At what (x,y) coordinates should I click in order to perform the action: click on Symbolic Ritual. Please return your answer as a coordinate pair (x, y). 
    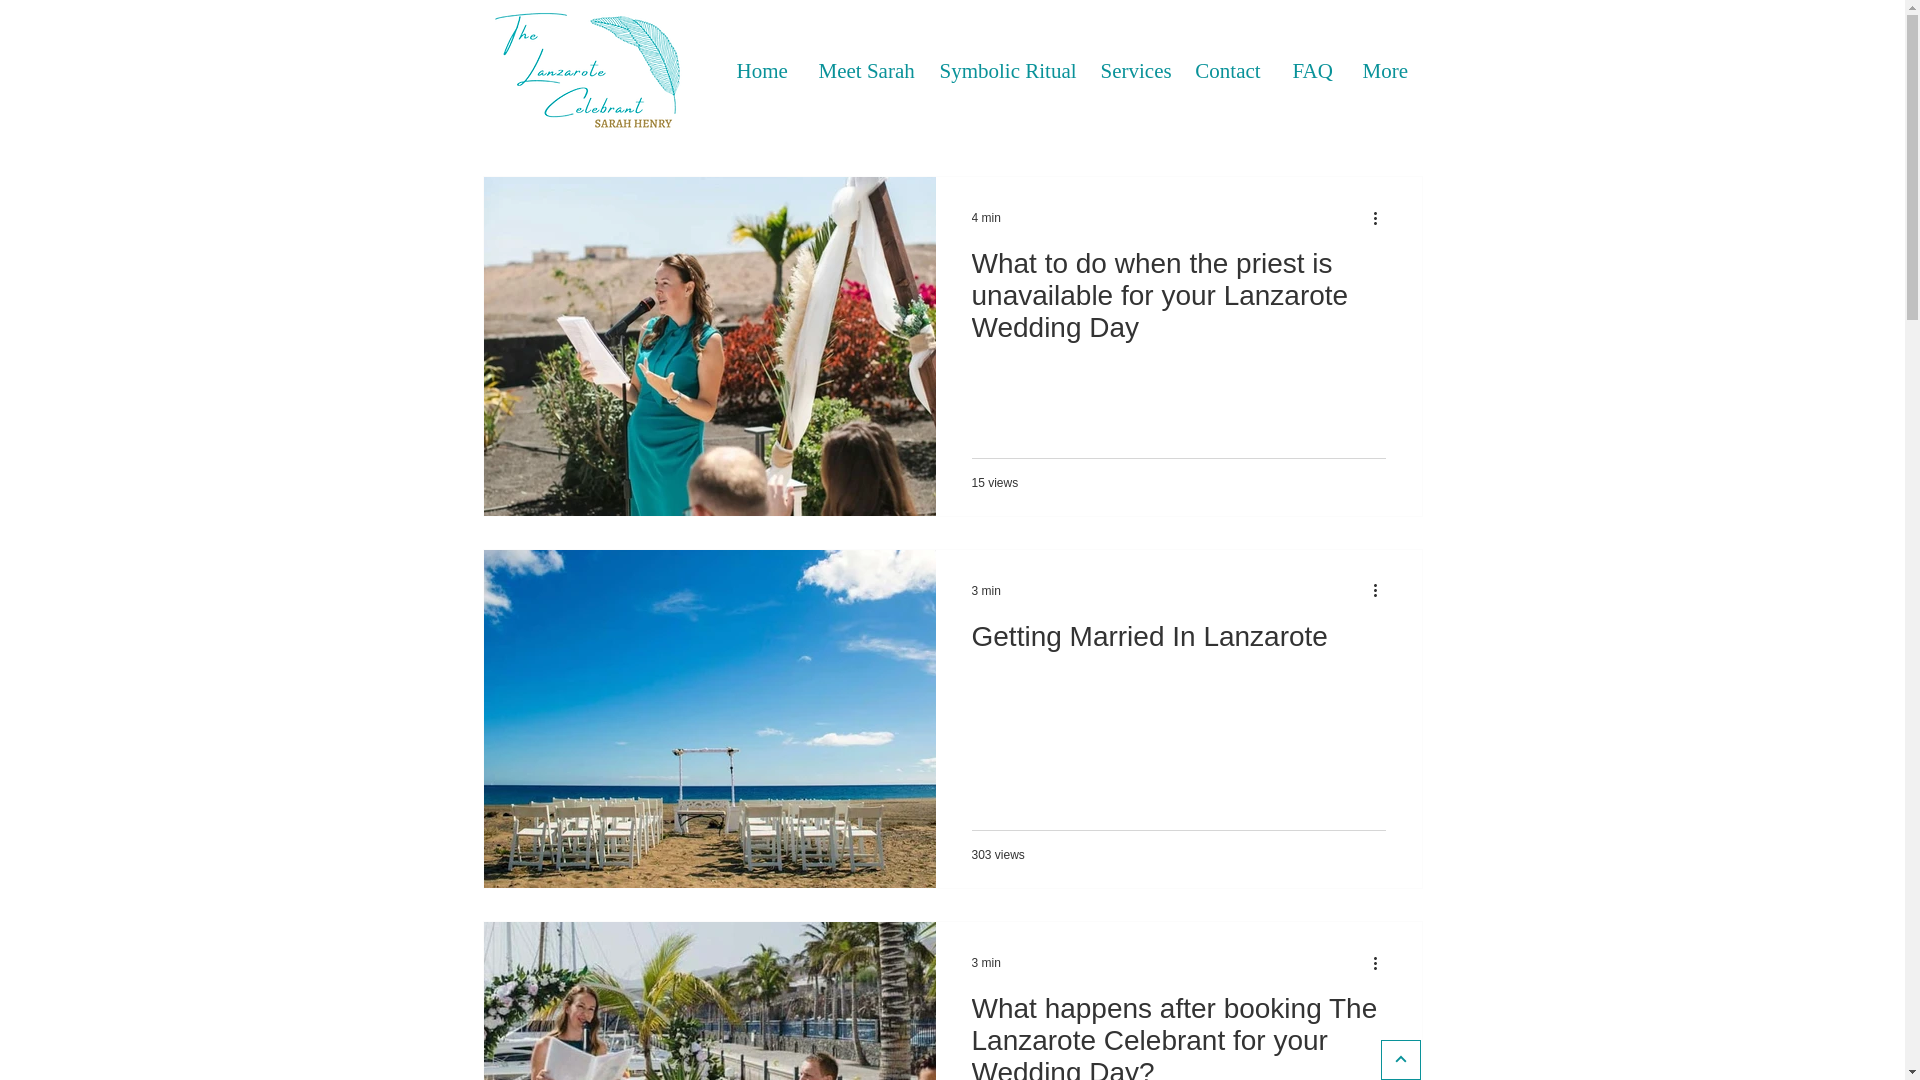
    Looking at the image, I should click on (1004, 70).